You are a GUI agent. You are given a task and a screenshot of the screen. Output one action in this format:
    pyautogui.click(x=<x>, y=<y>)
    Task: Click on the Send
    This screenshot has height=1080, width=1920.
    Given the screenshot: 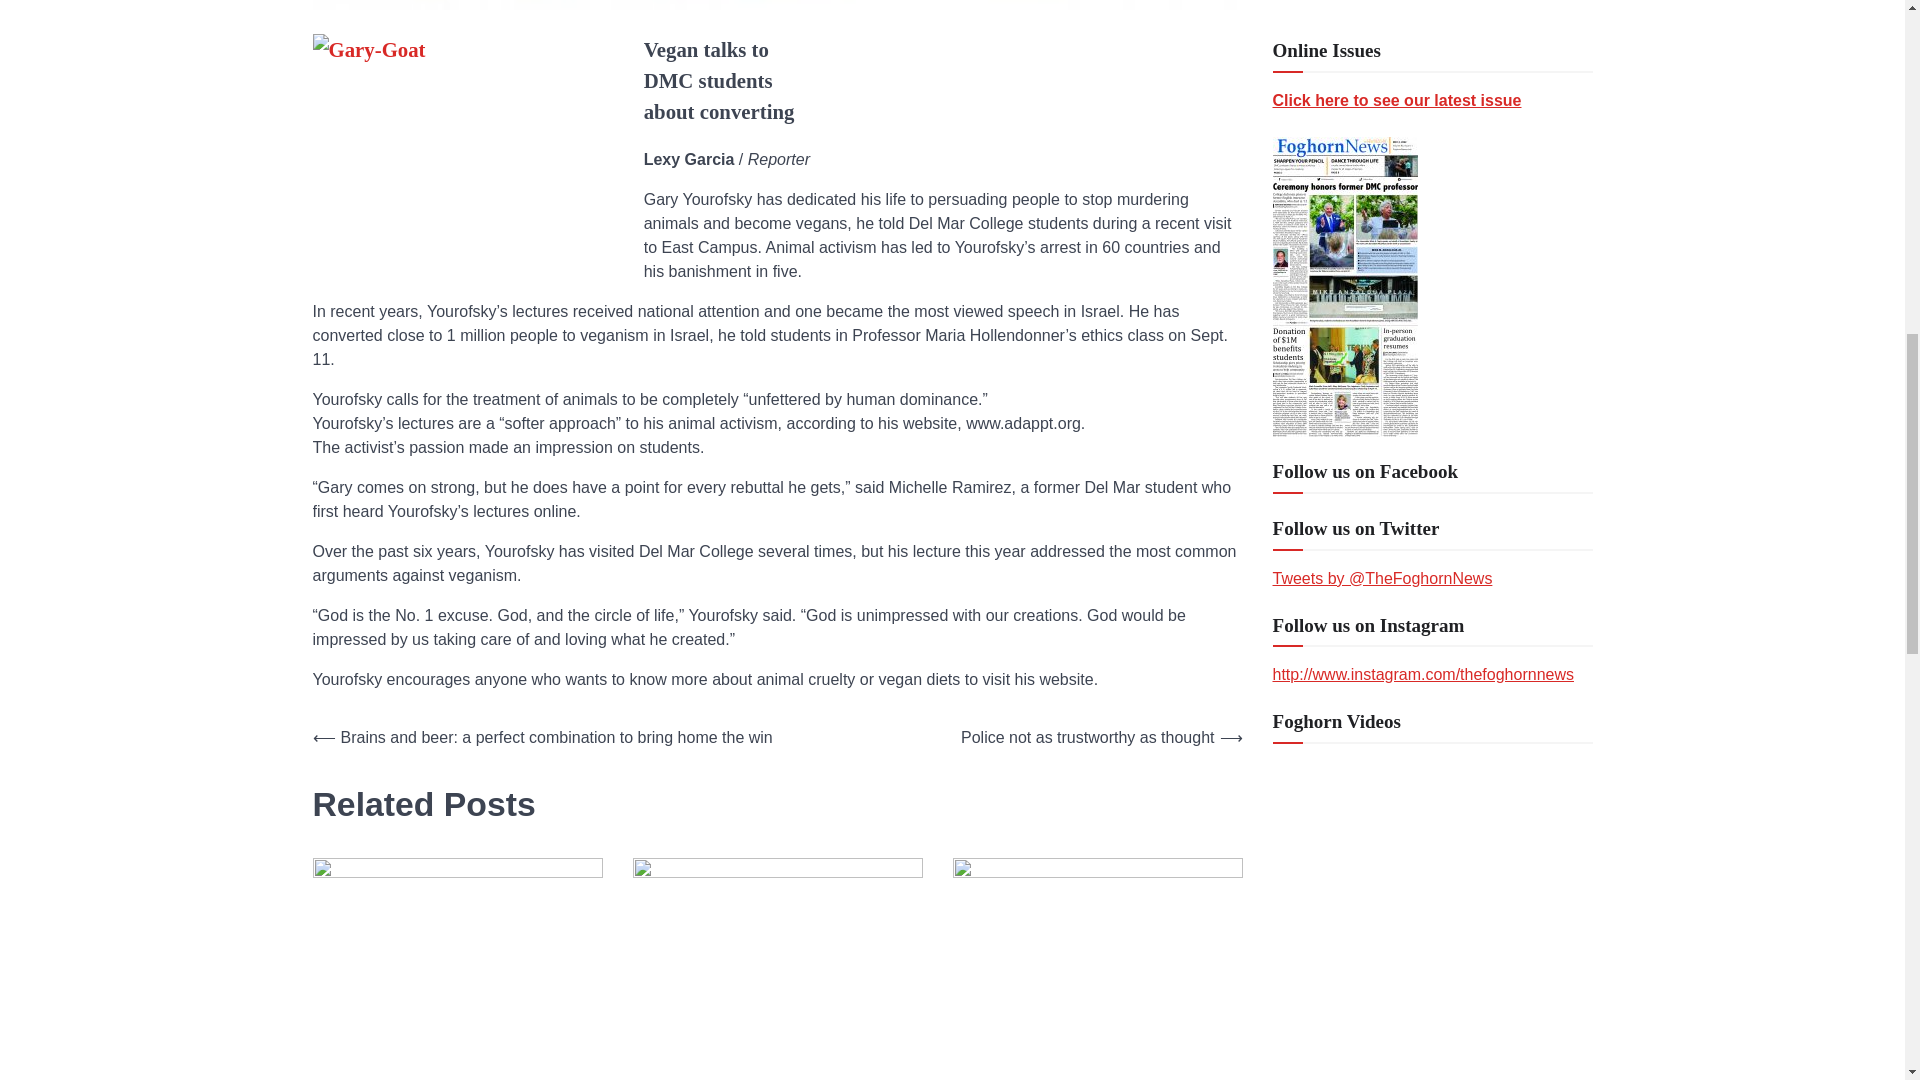 What is the action you would take?
    pyautogui.click(x=1304, y=1003)
    